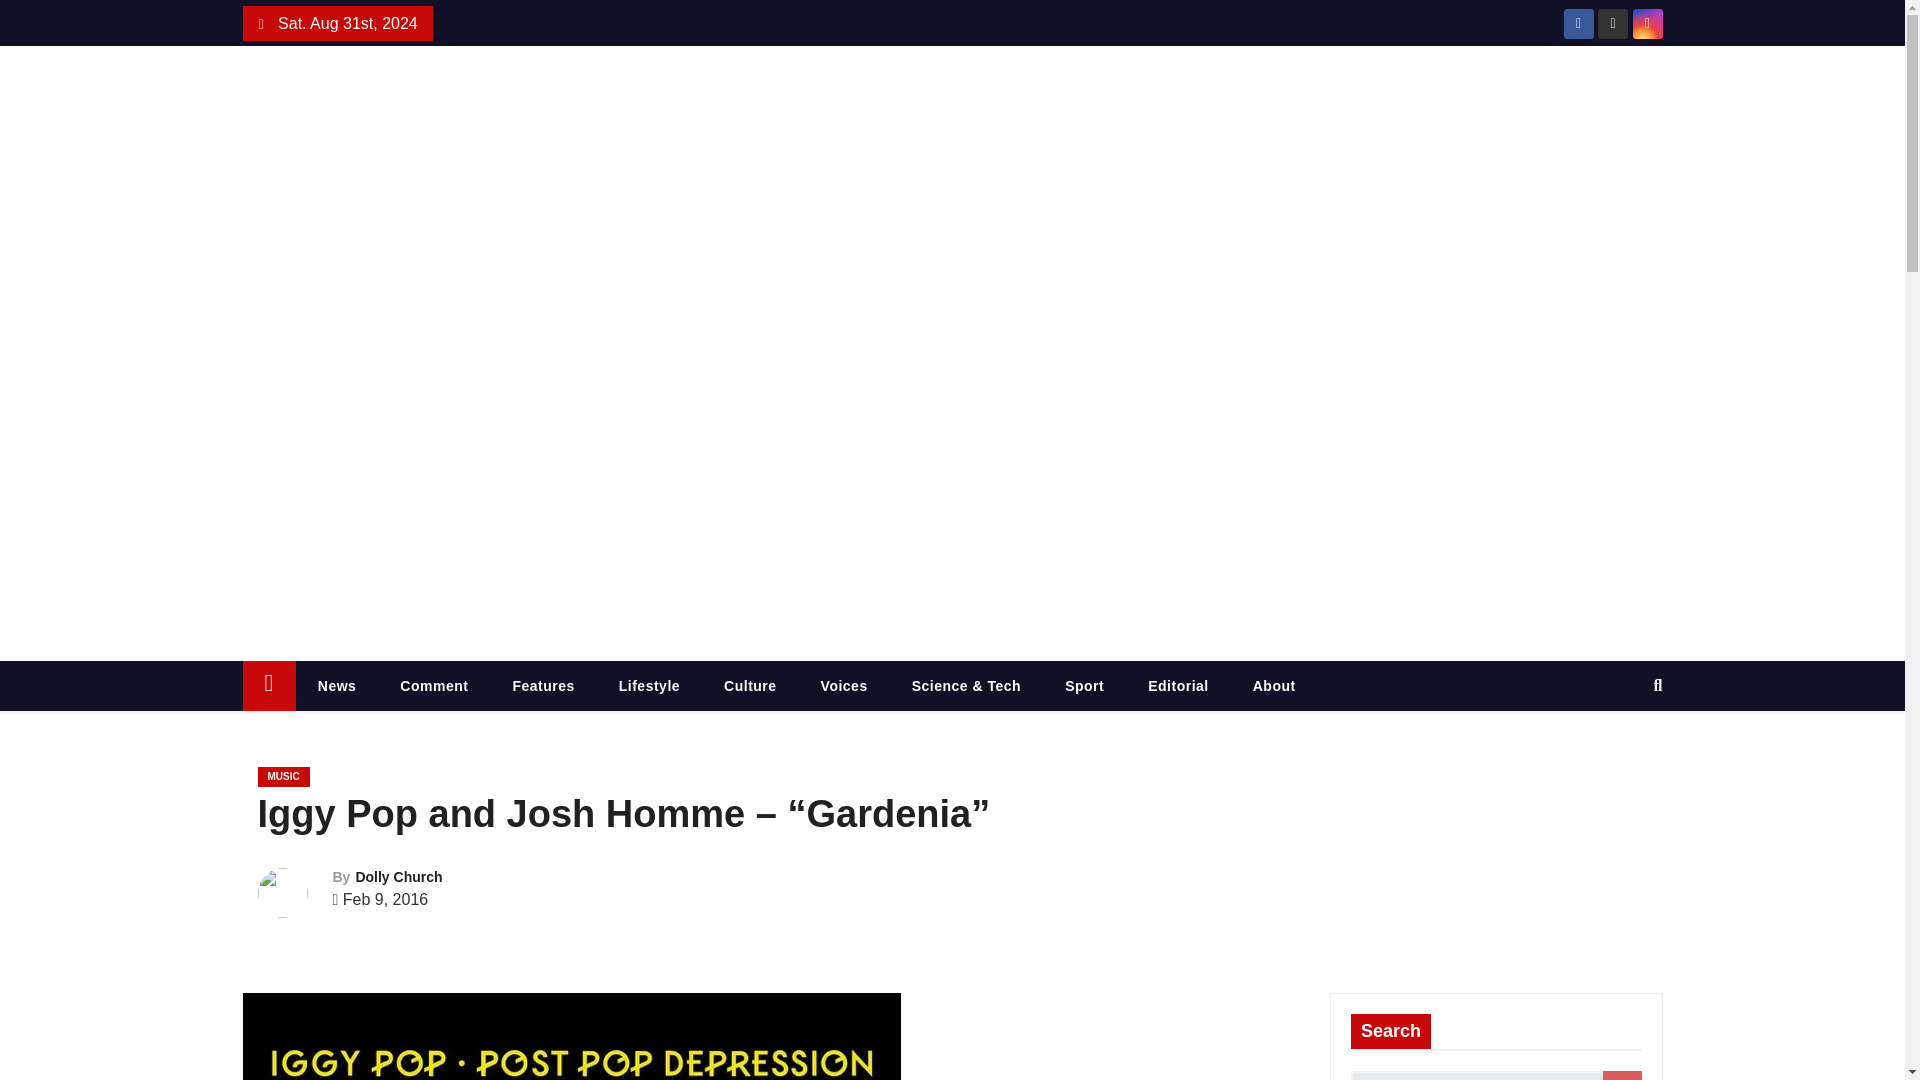 Image resolution: width=1920 pixels, height=1080 pixels. What do you see at coordinates (542, 684) in the screenshot?
I see `Features` at bounding box center [542, 684].